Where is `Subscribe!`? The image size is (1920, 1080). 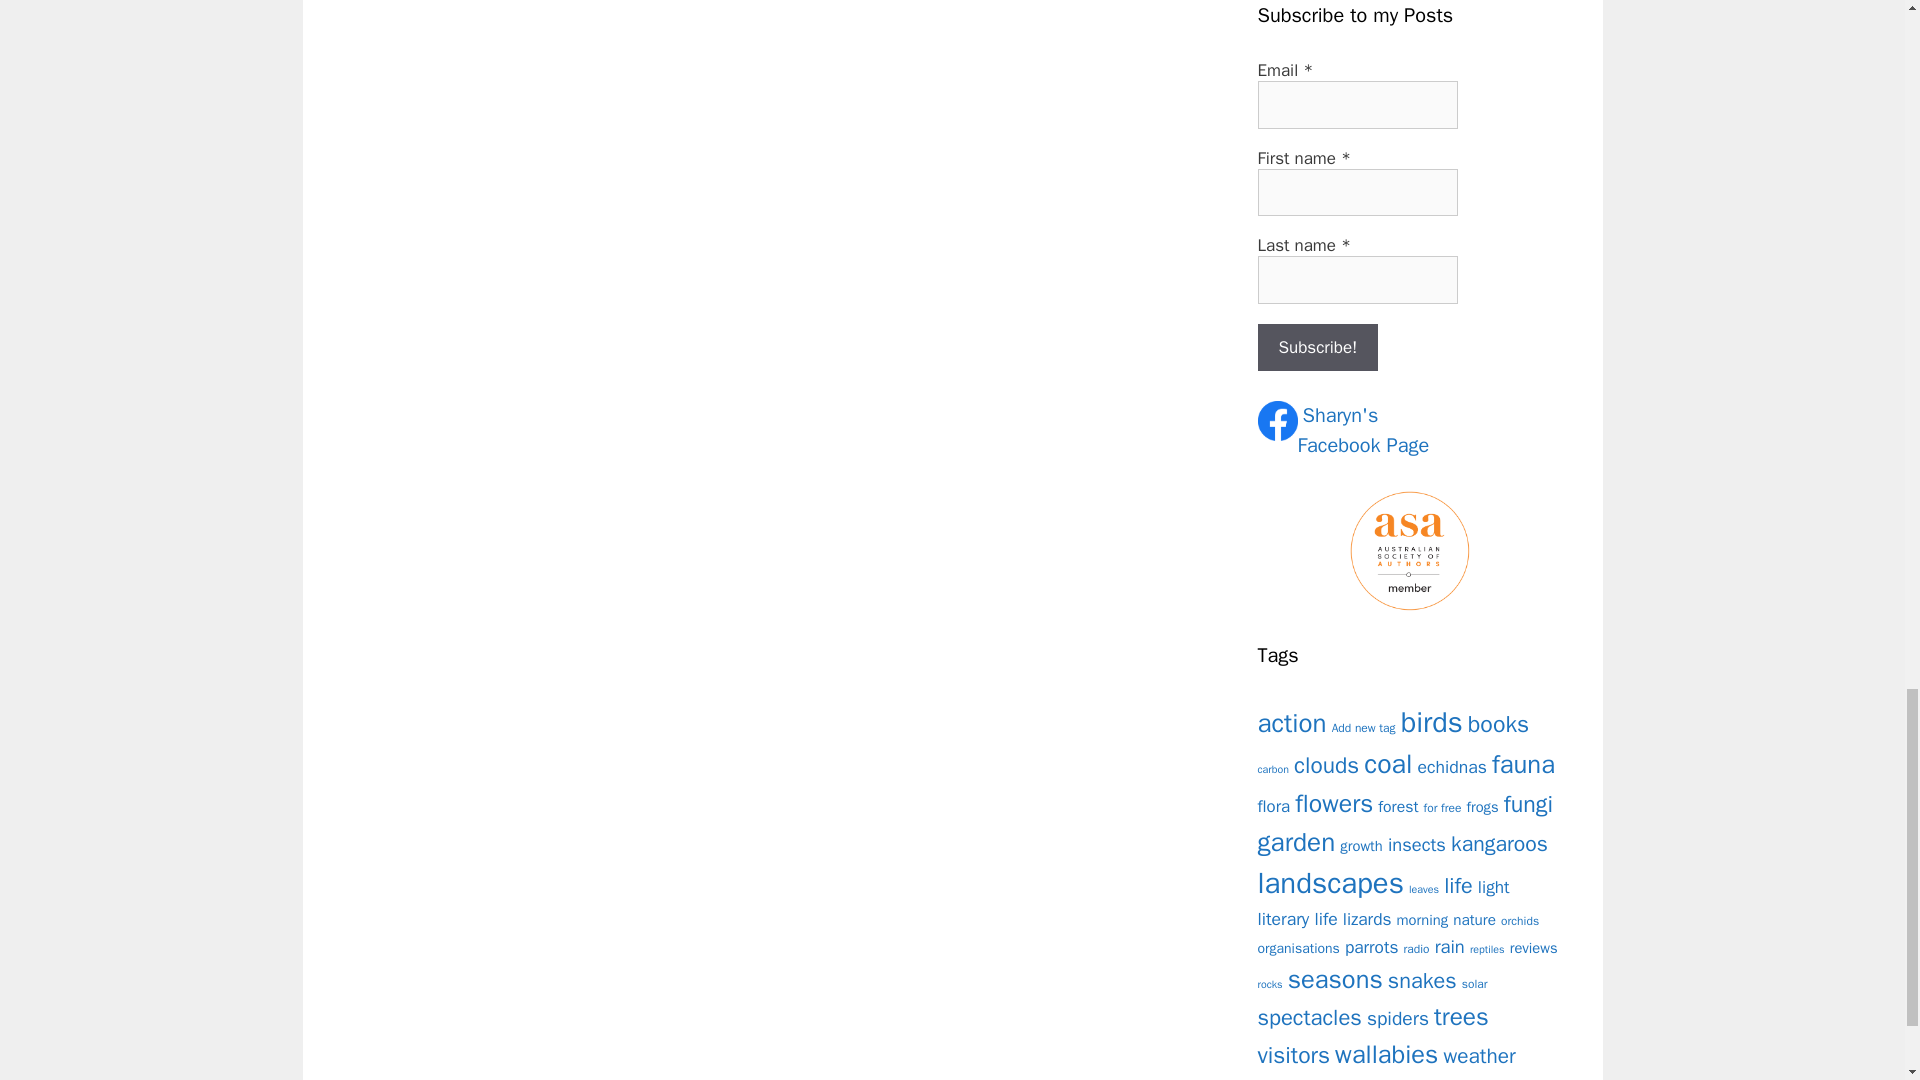
Subscribe! is located at coordinates (1318, 348).